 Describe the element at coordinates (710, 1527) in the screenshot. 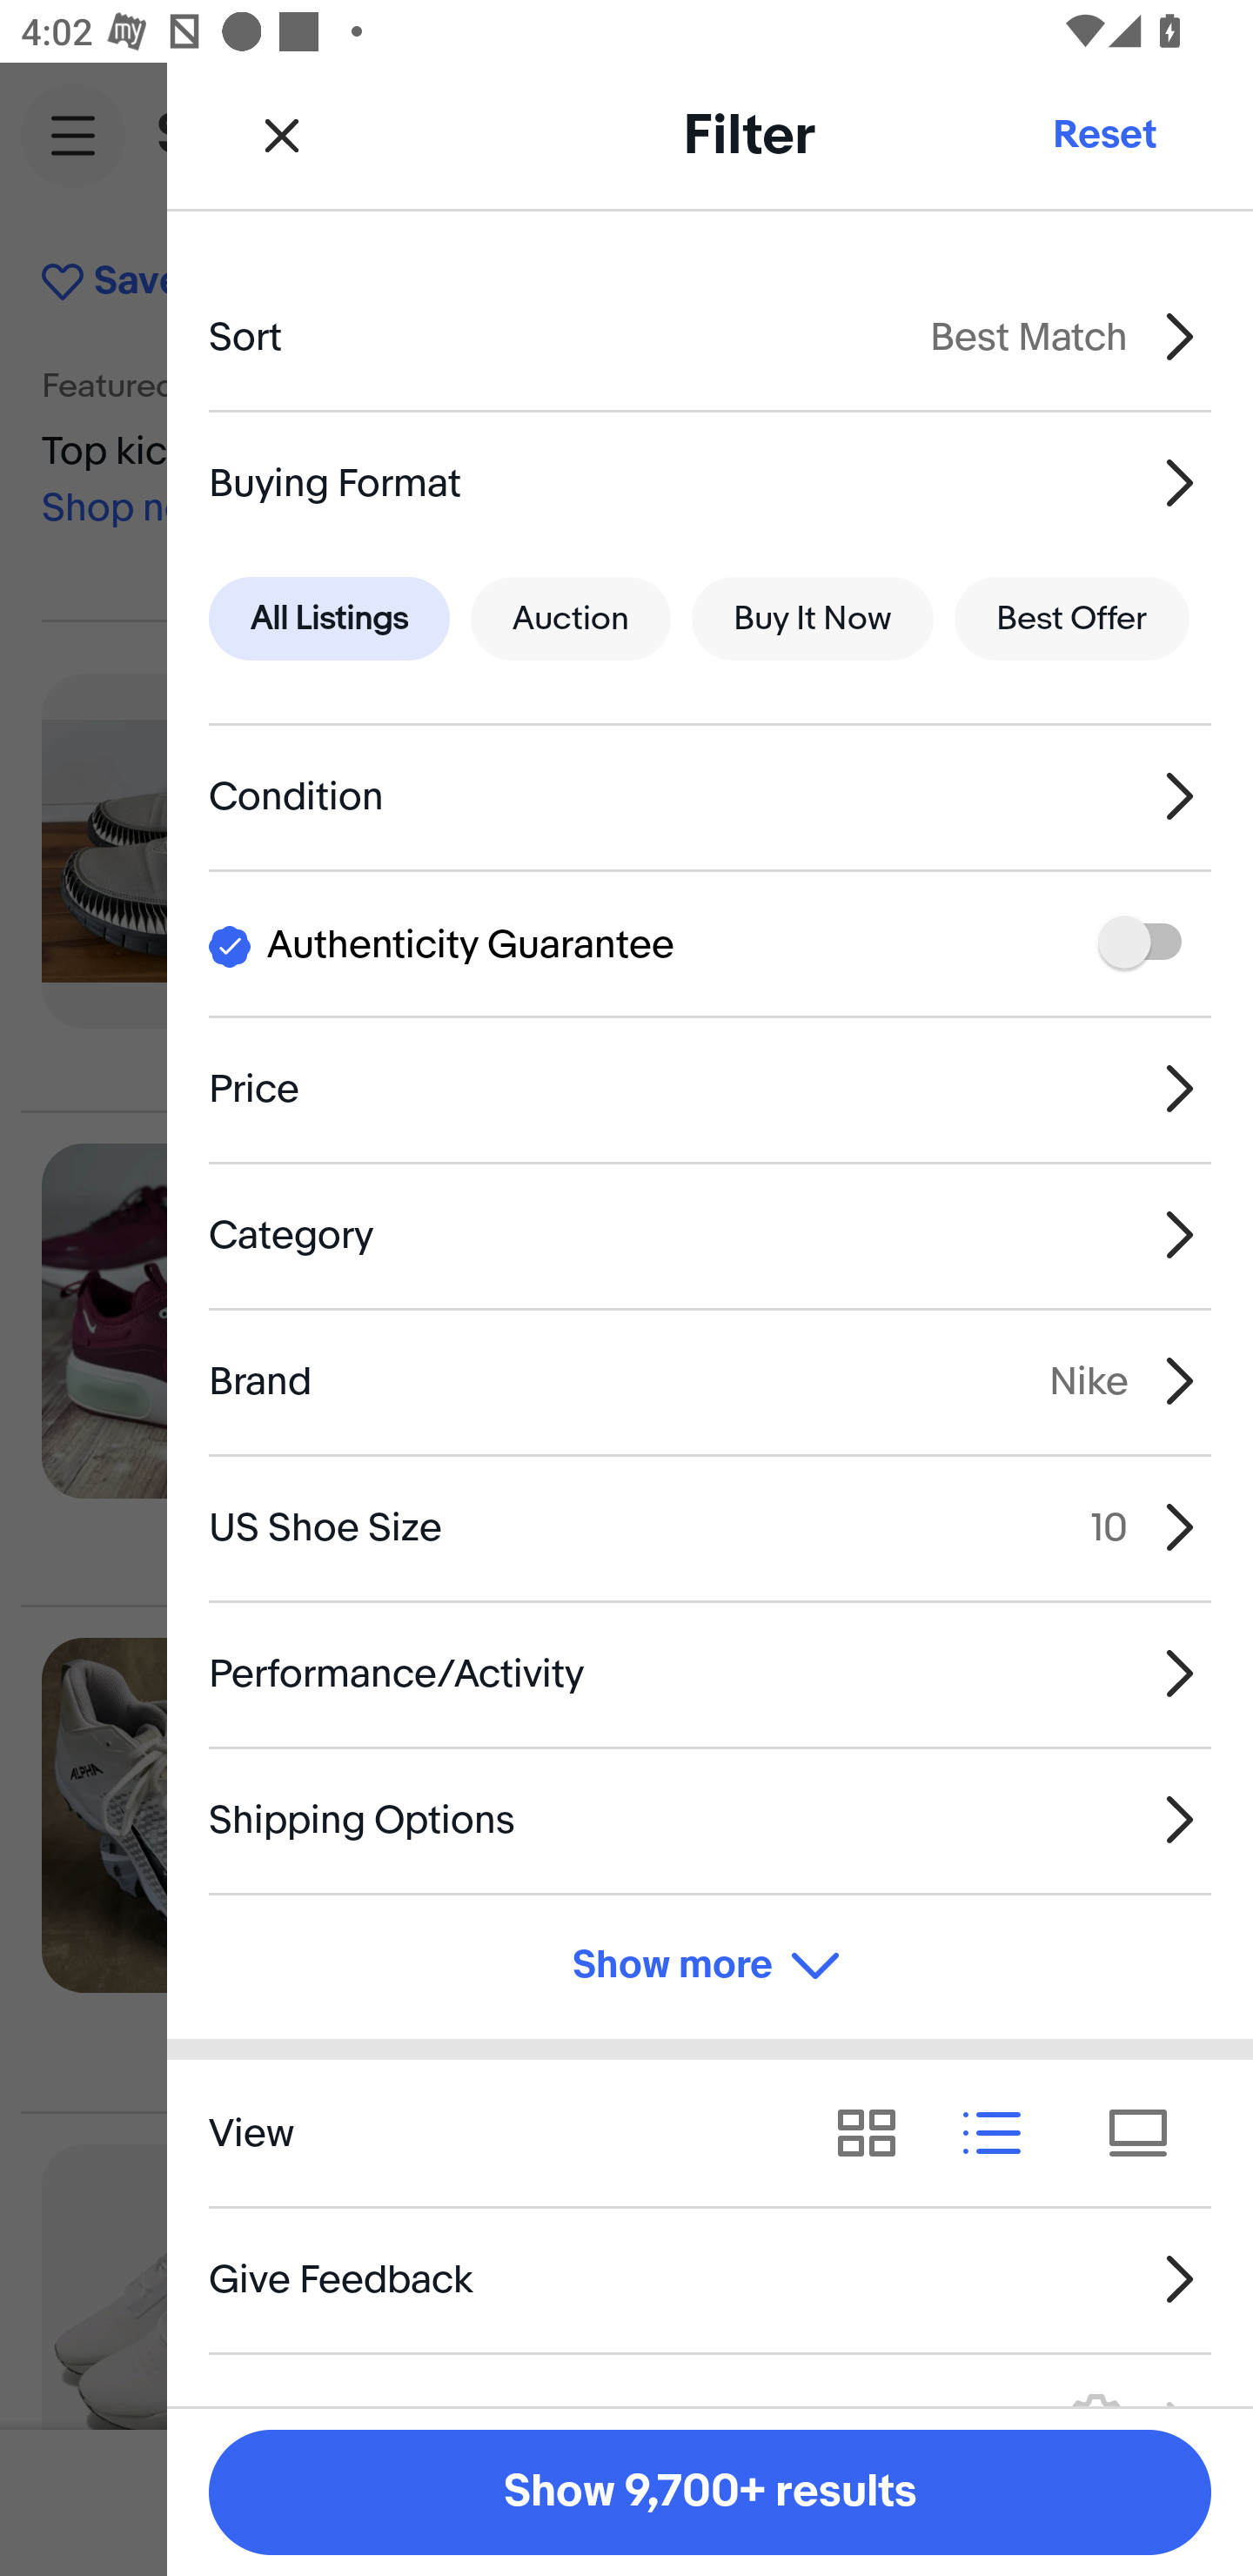

I see `US Shoe Size 10` at that location.